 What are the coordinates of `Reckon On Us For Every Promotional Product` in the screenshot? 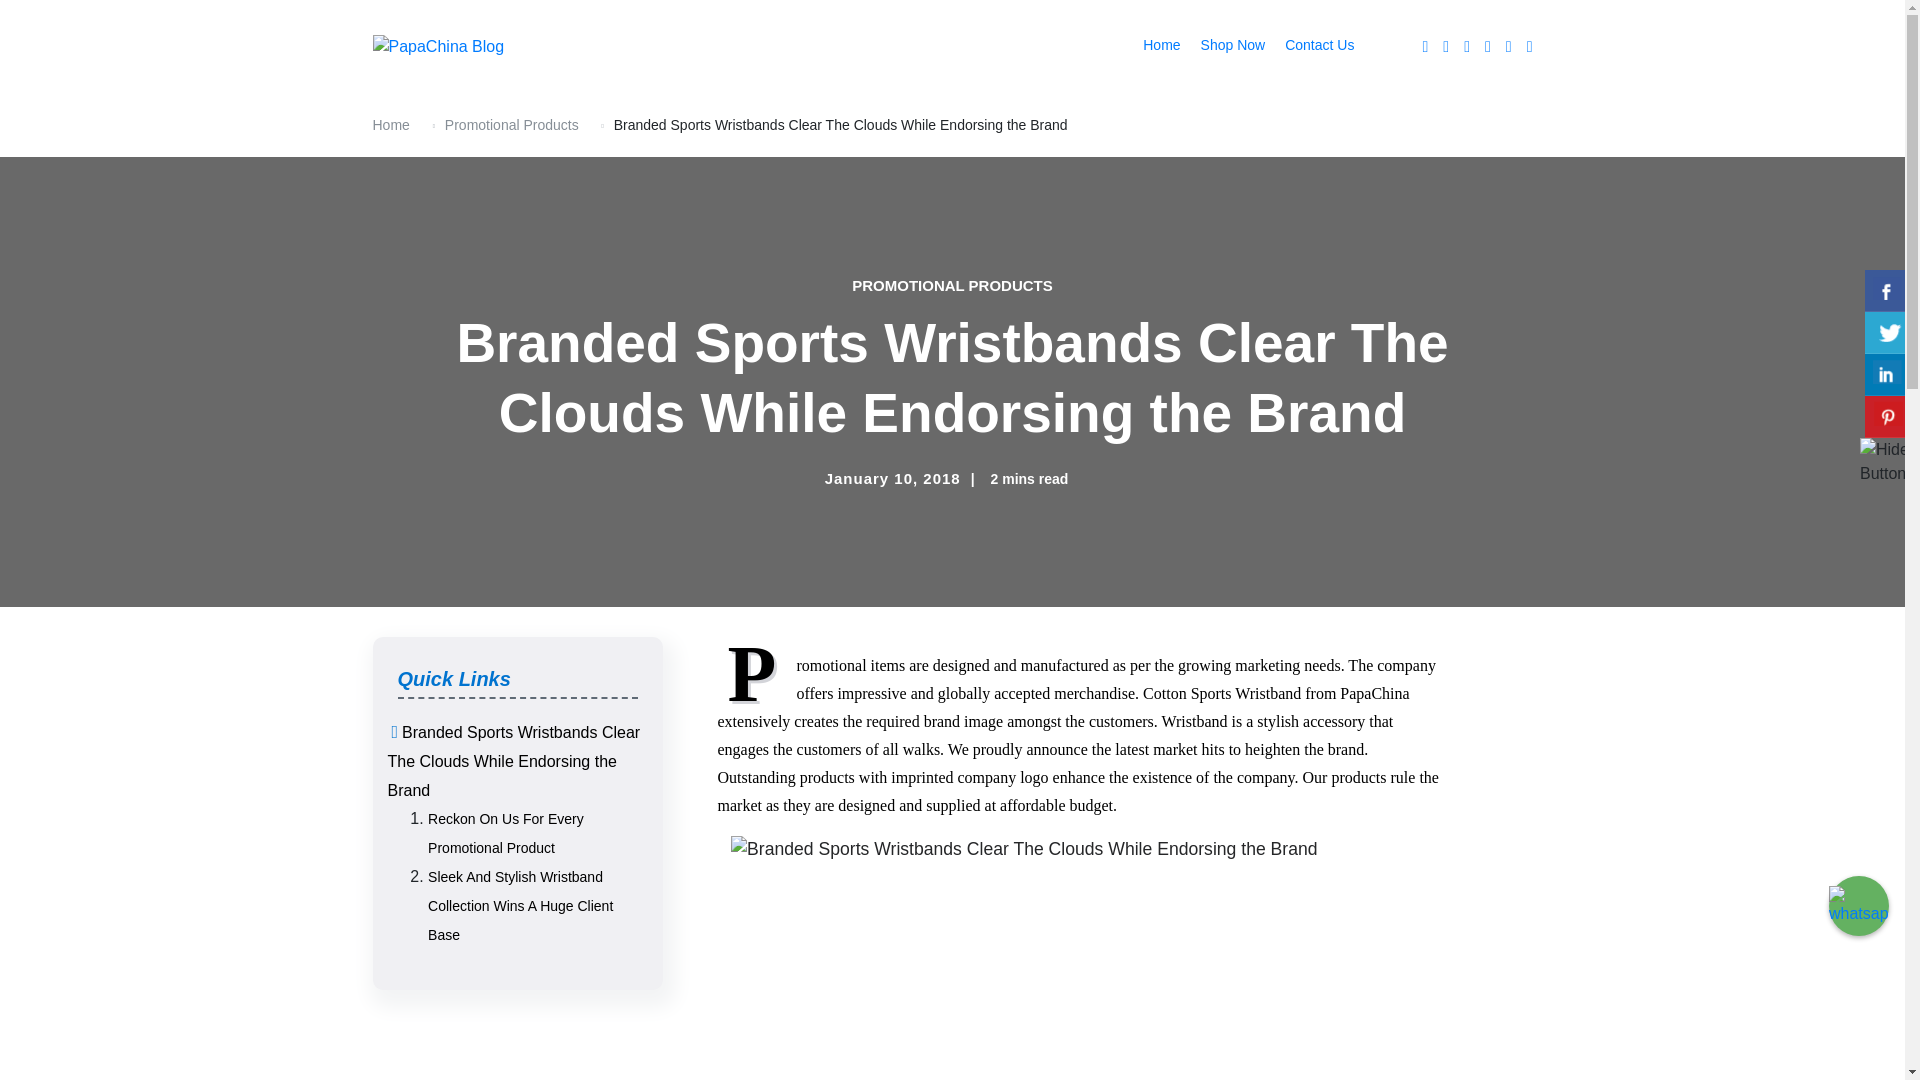 It's located at (506, 864).